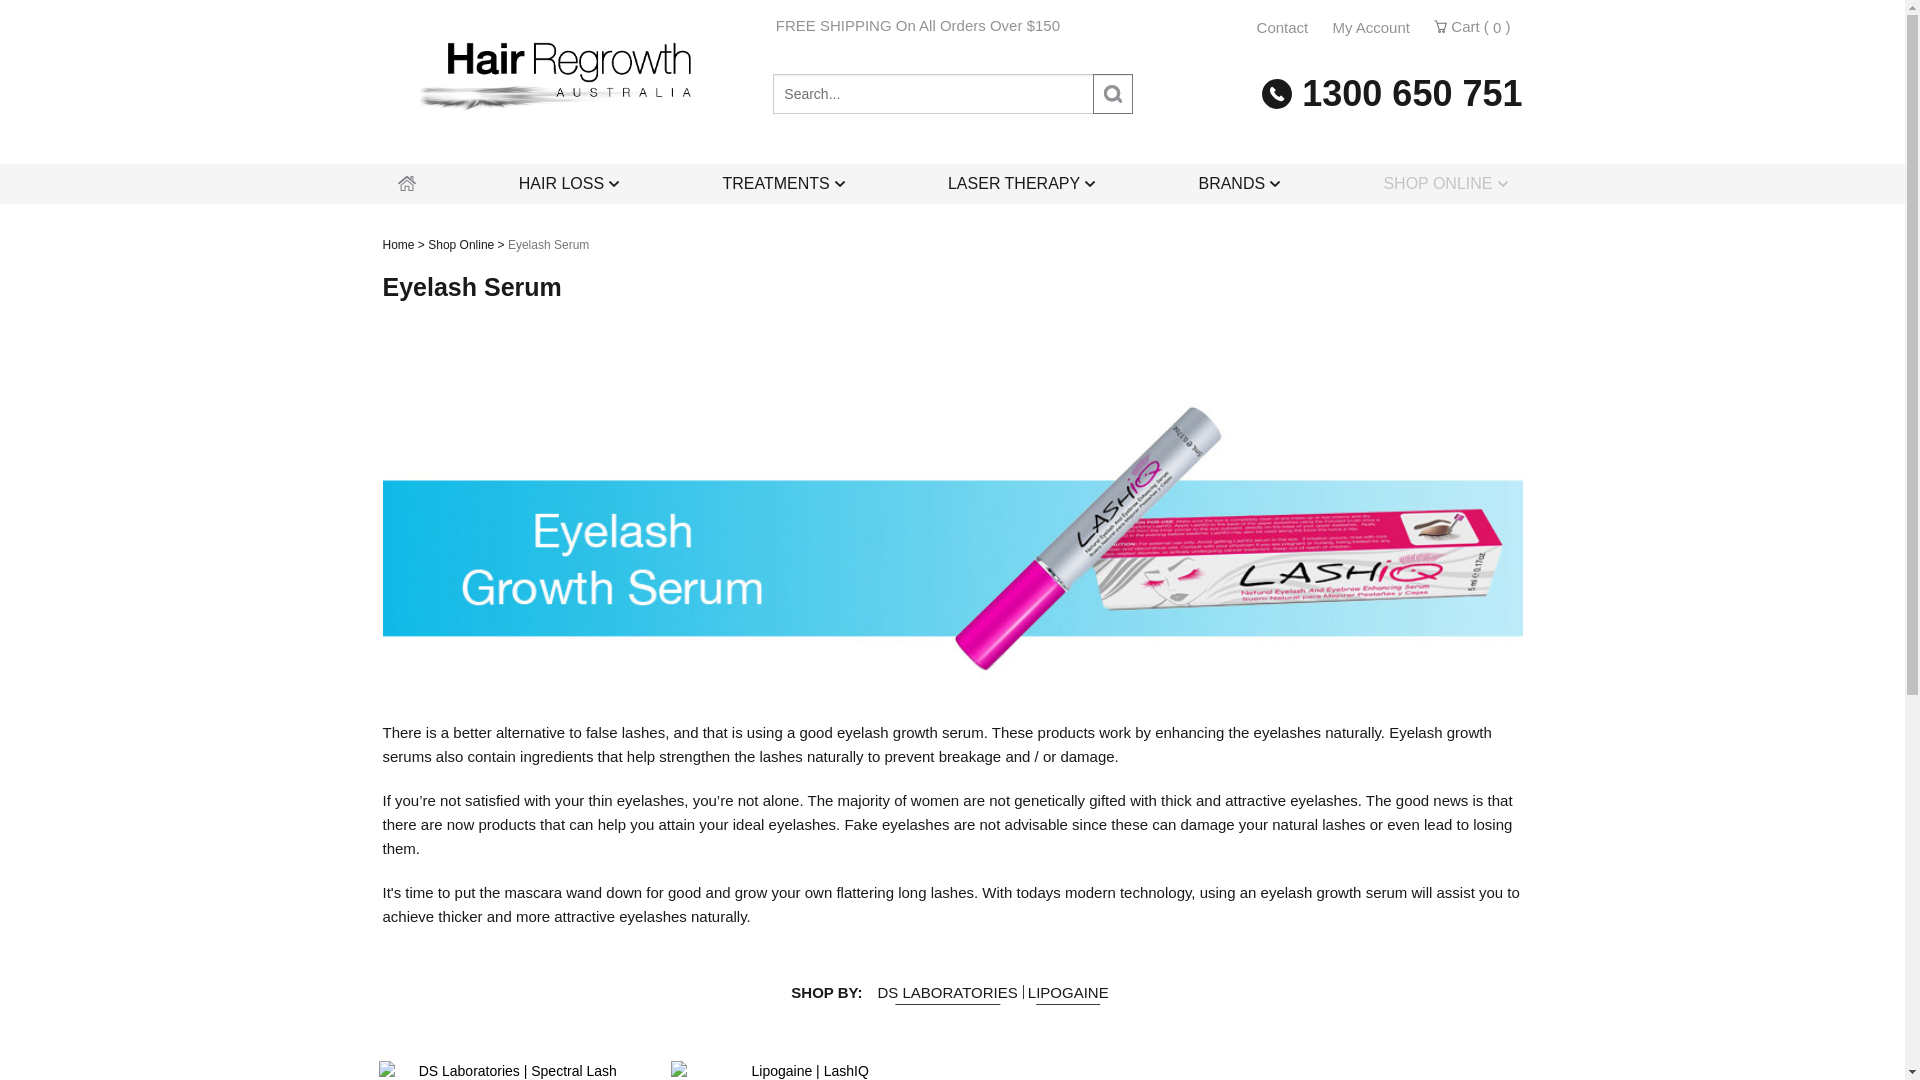 Image resolution: width=1920 pixels, height=1080 pixels. What do you see at coordinates (1239, 184) in the screenshot?
I see `BRANDS` at bounding box center [1239, 184].